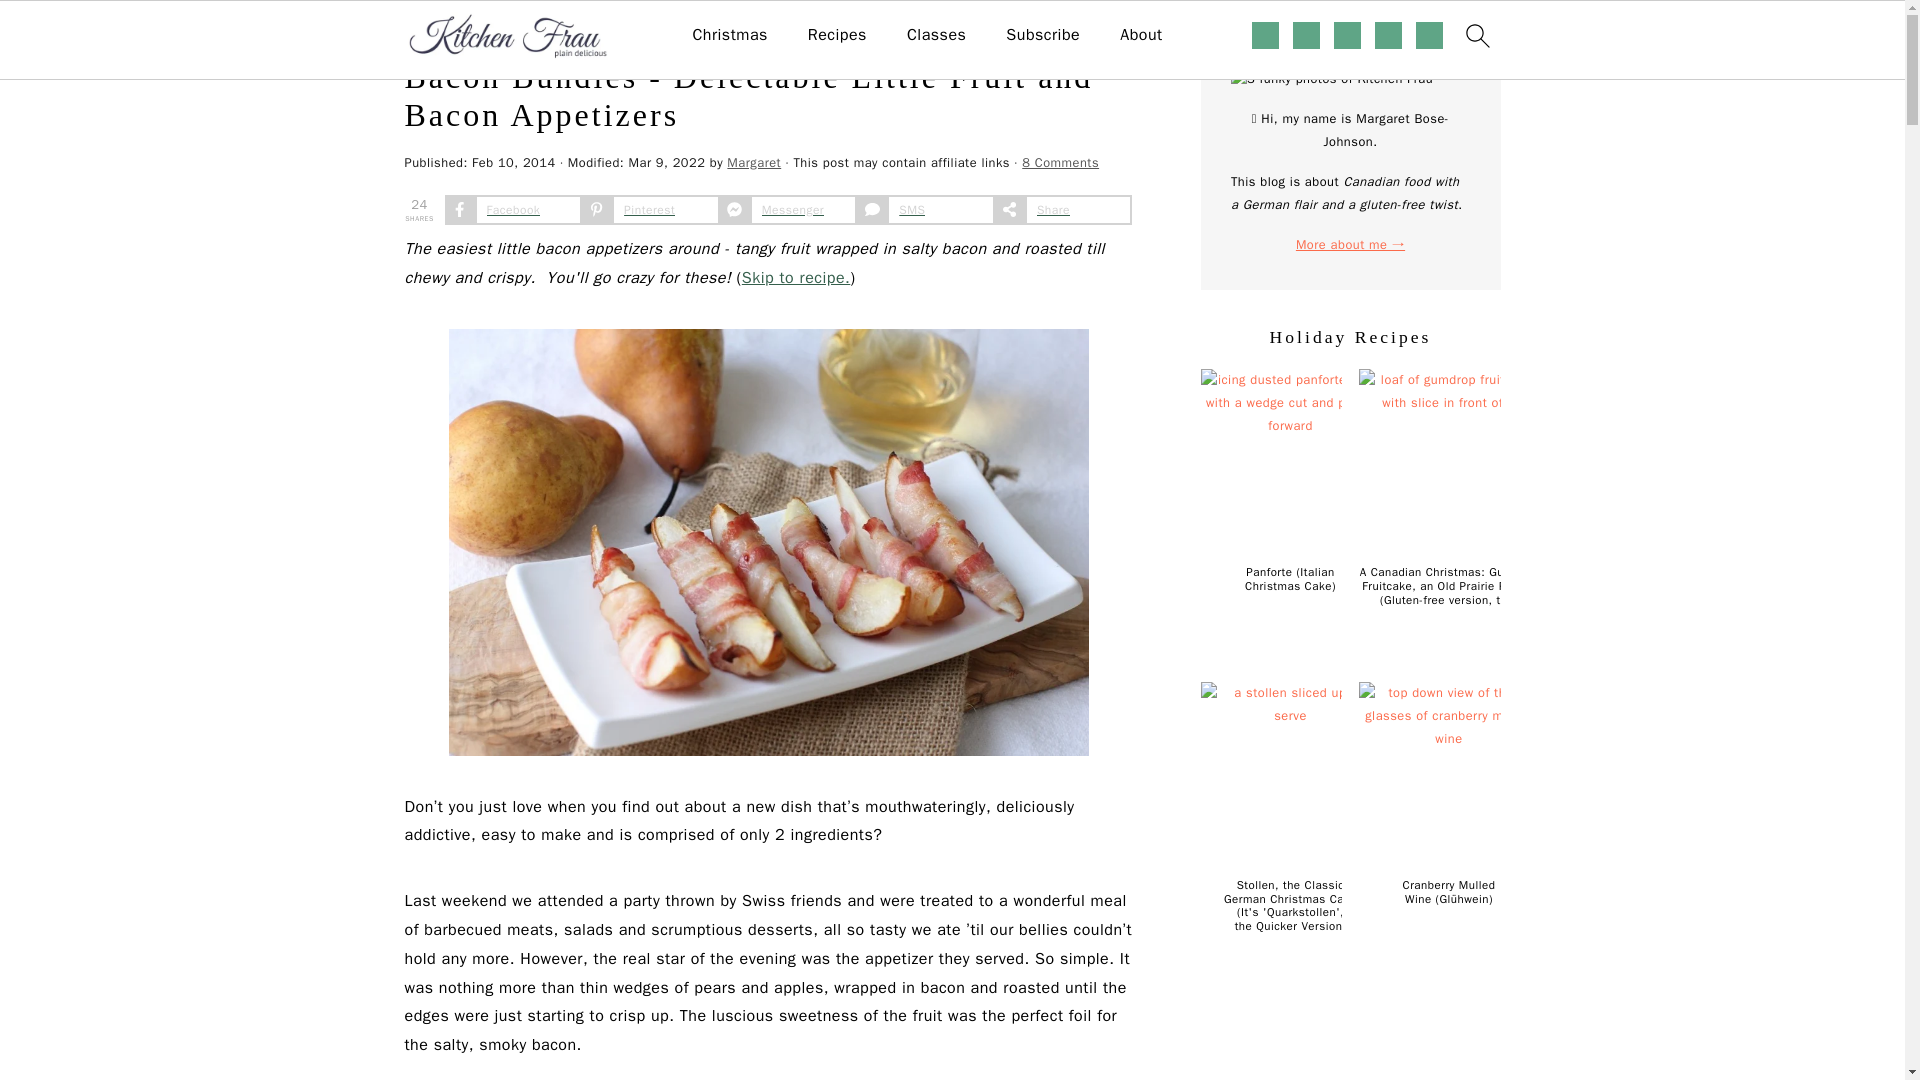 The width and height of the screenshot is (1920, 1080). Describe the element at coordinates (1476, 35) in the screenshot. I see `search icon` at that location.